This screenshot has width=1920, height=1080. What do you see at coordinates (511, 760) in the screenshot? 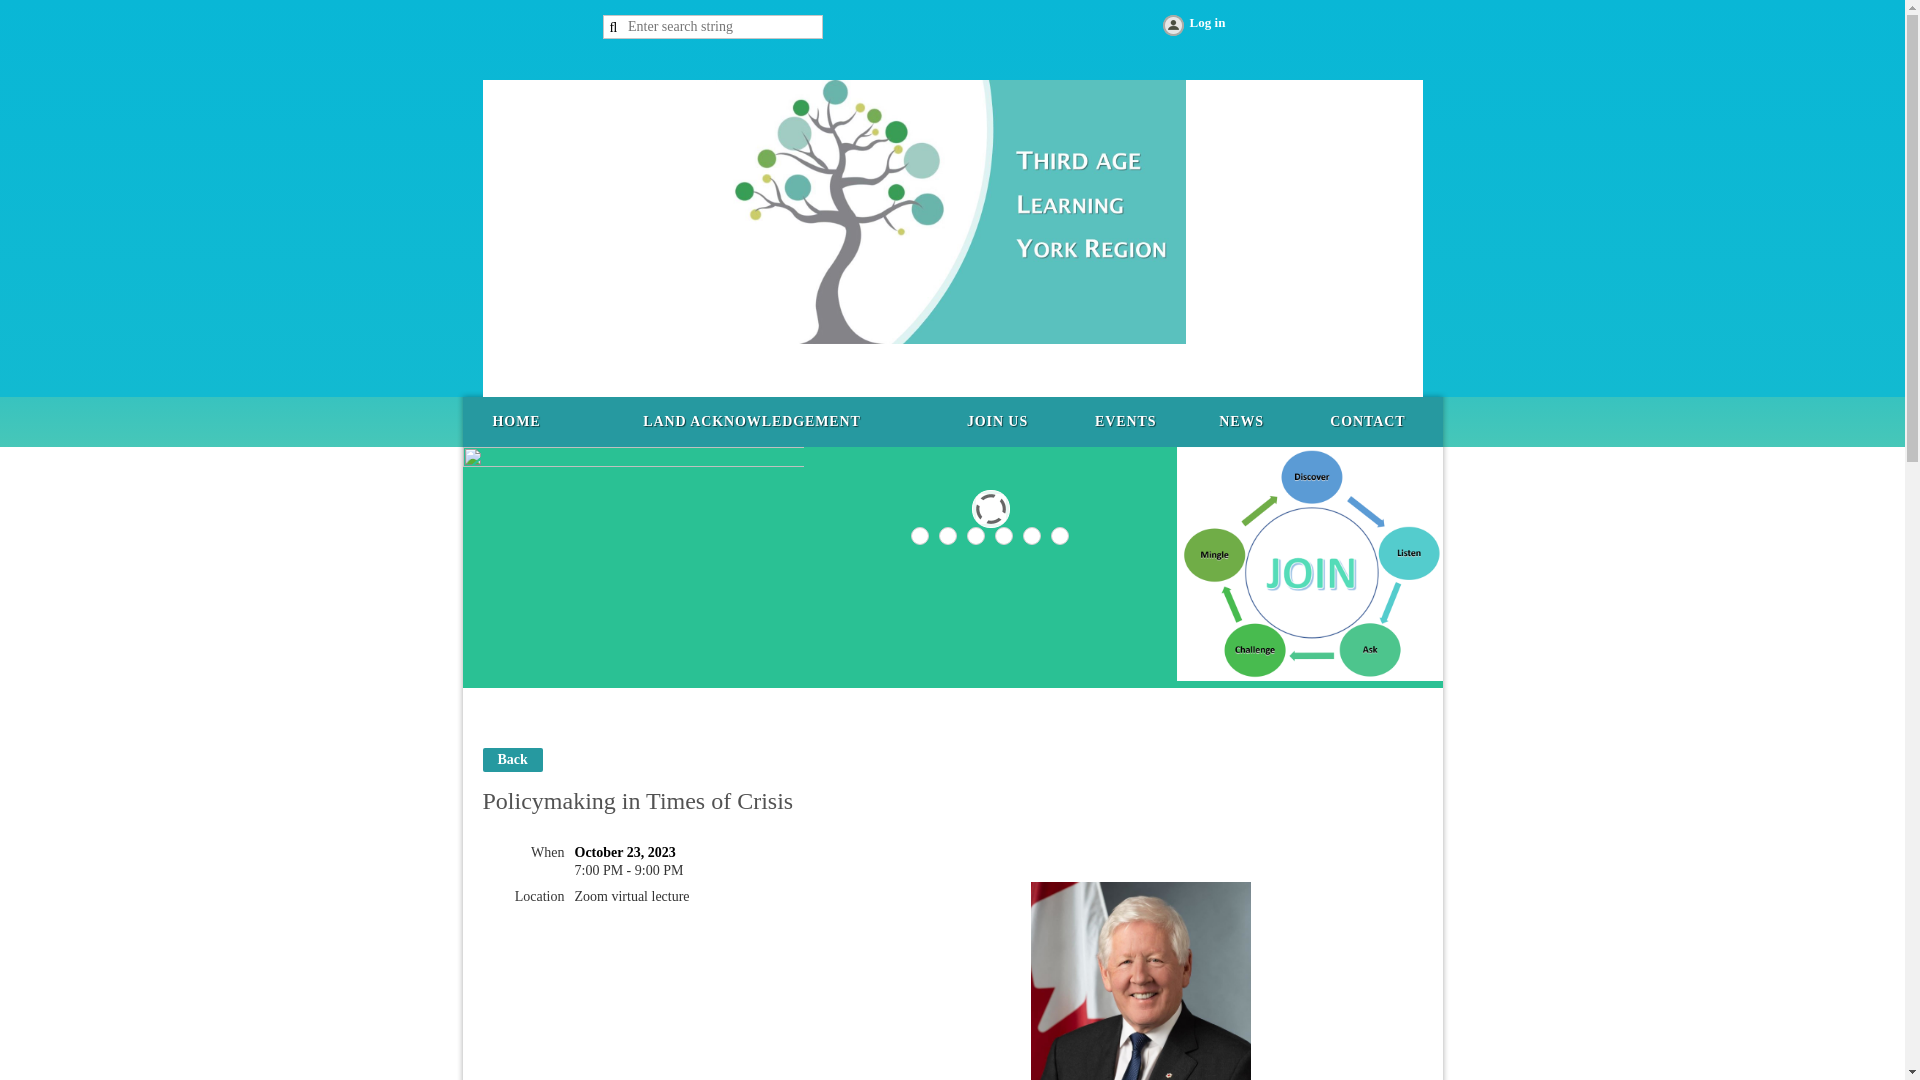
I see `Back` at bounding box center [511, 760].